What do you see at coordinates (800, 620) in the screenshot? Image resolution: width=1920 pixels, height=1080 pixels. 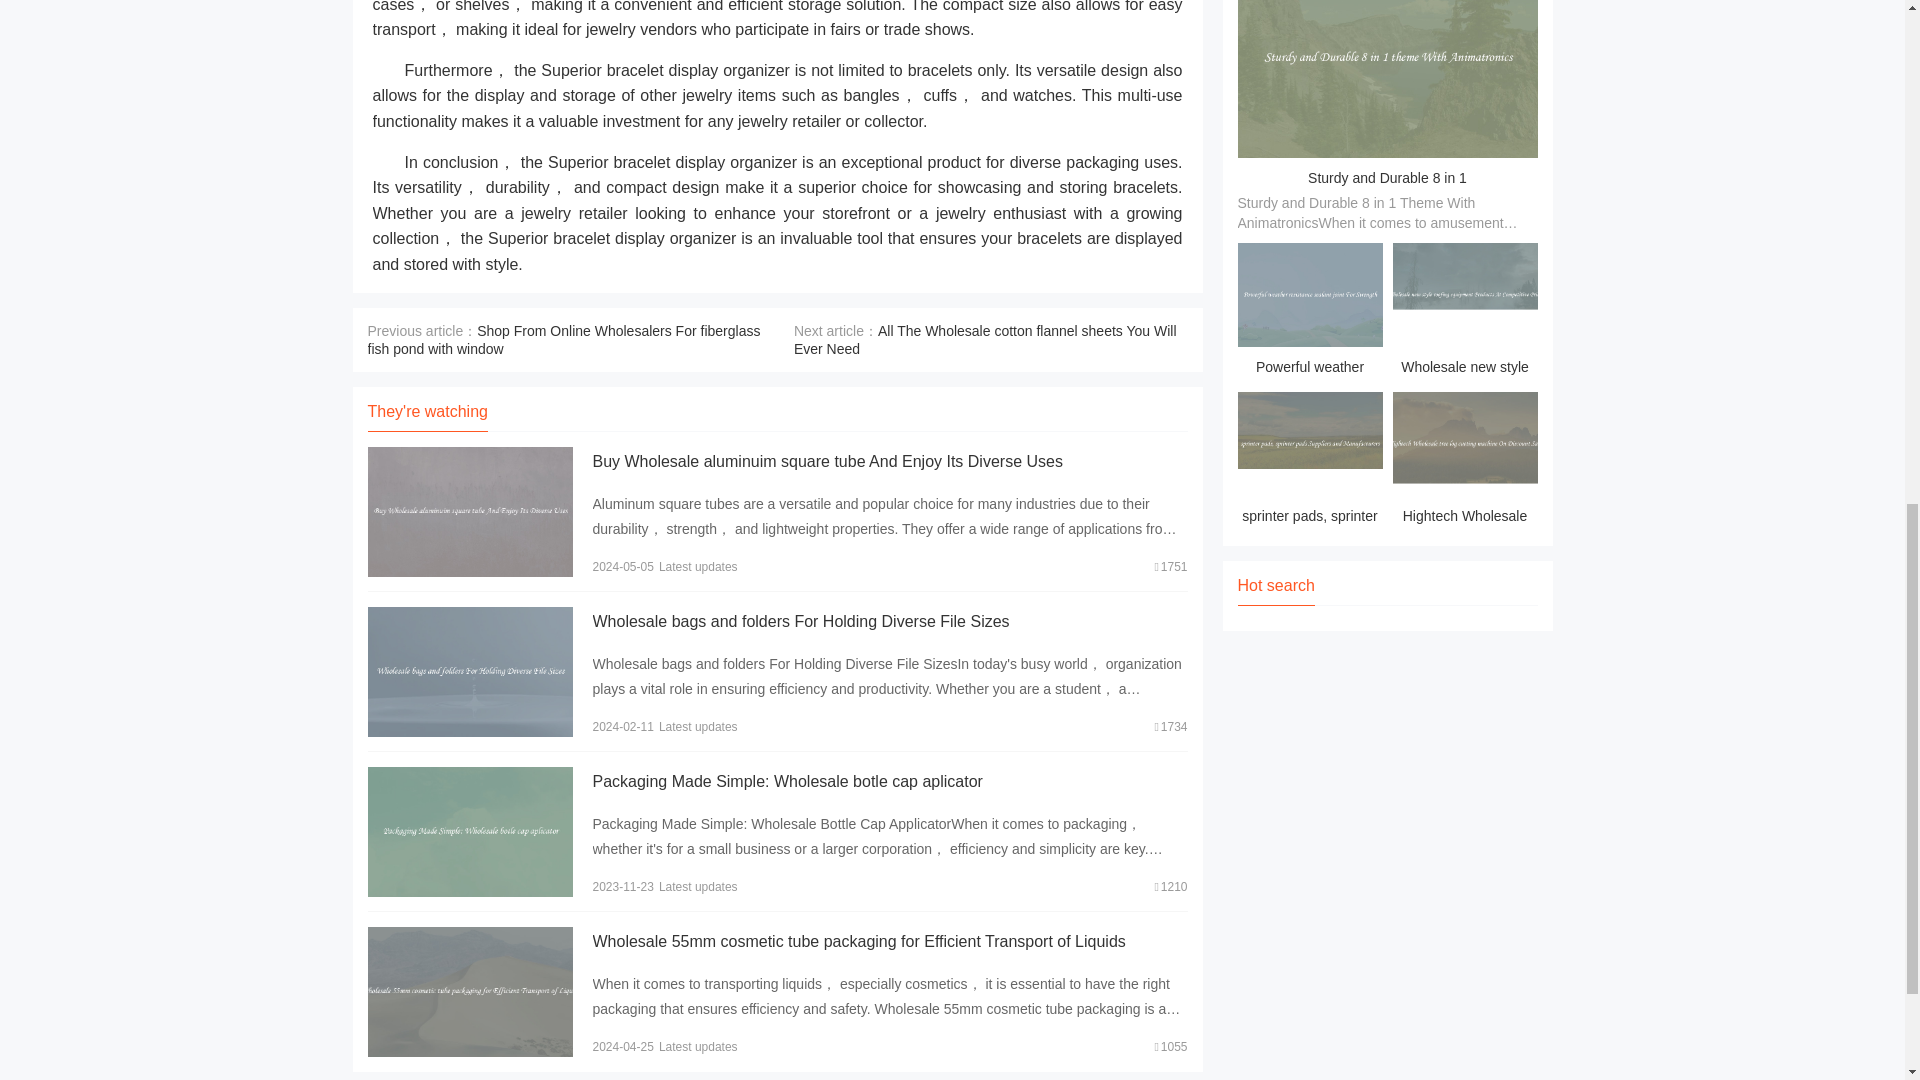 I see `Wholesale bags and folders For Holding Diverse File Sizes` at bounding box center [800, 620].